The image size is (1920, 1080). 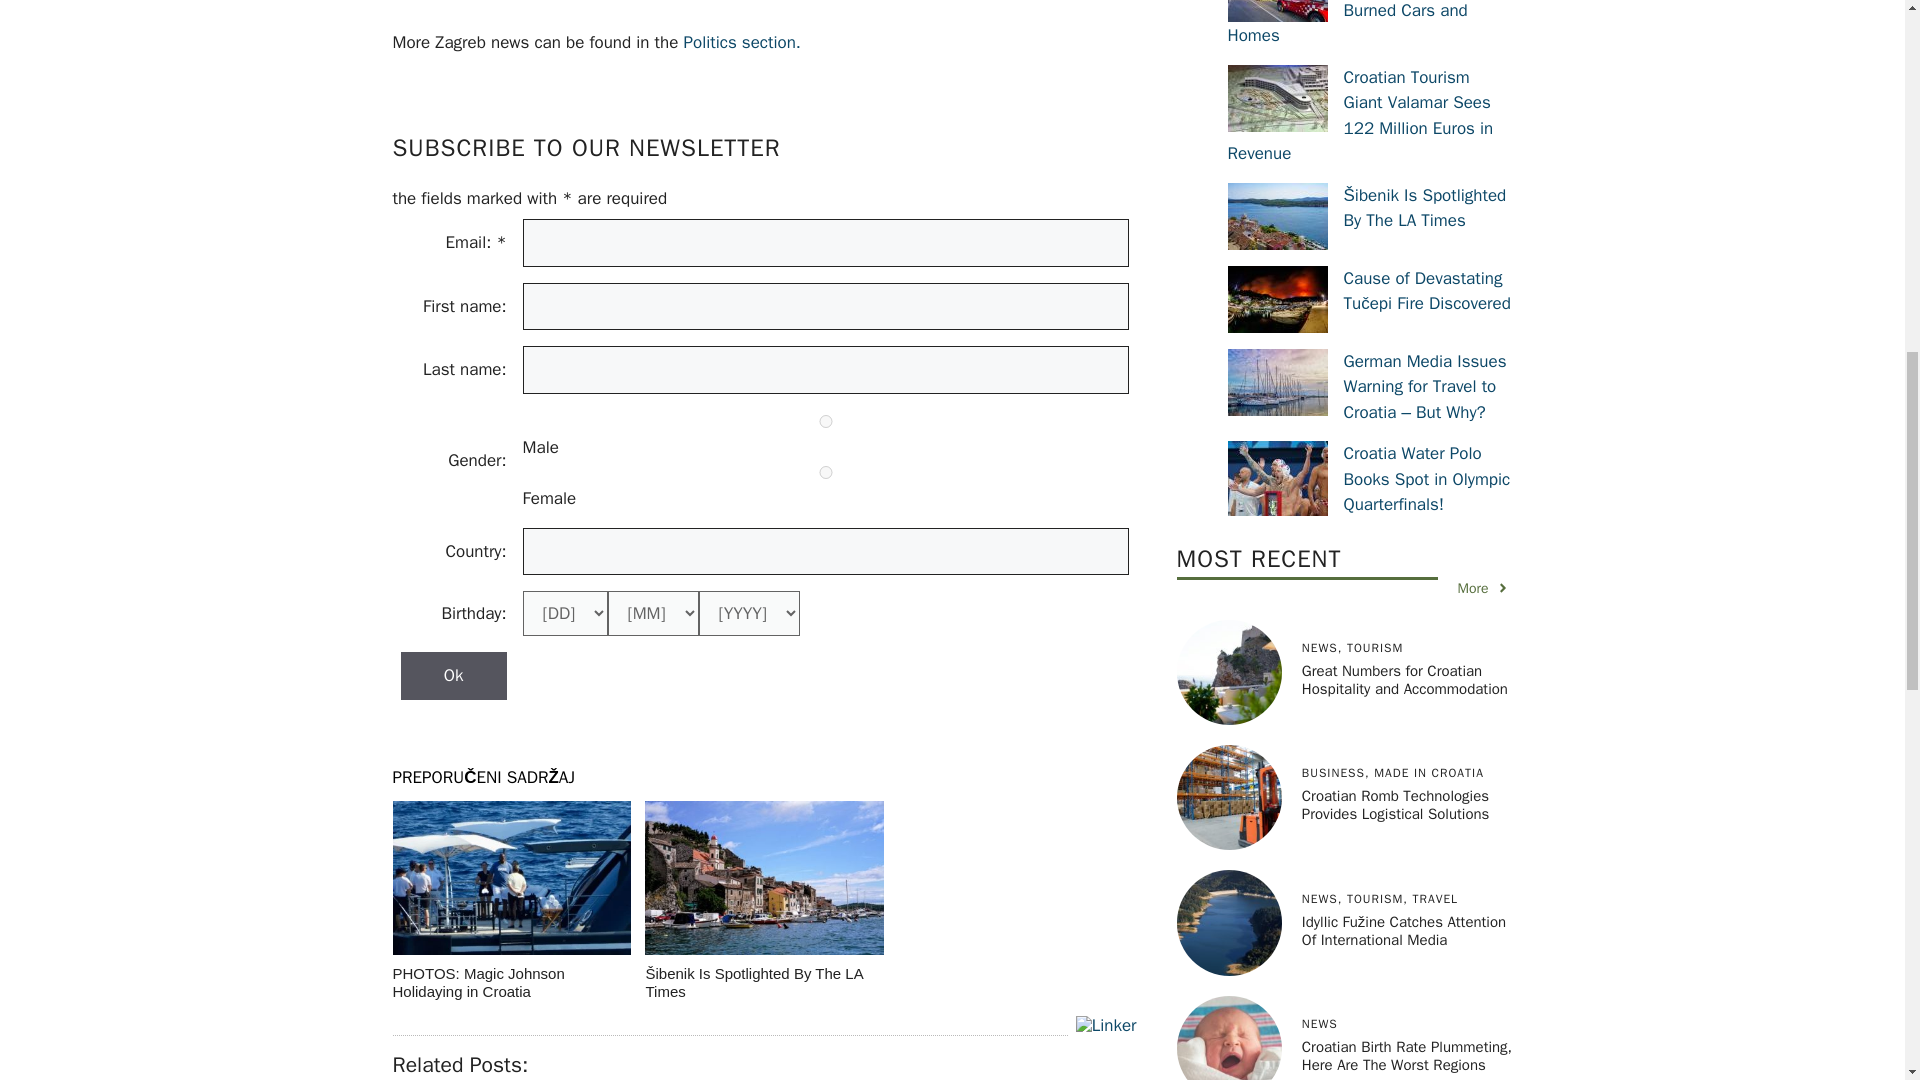 What do you see at coordinates (510, 902) in the screenshot?
I see `PHOTOS: Magic Johnson Holidaying in Croatia` at bounding box center [510, 902].